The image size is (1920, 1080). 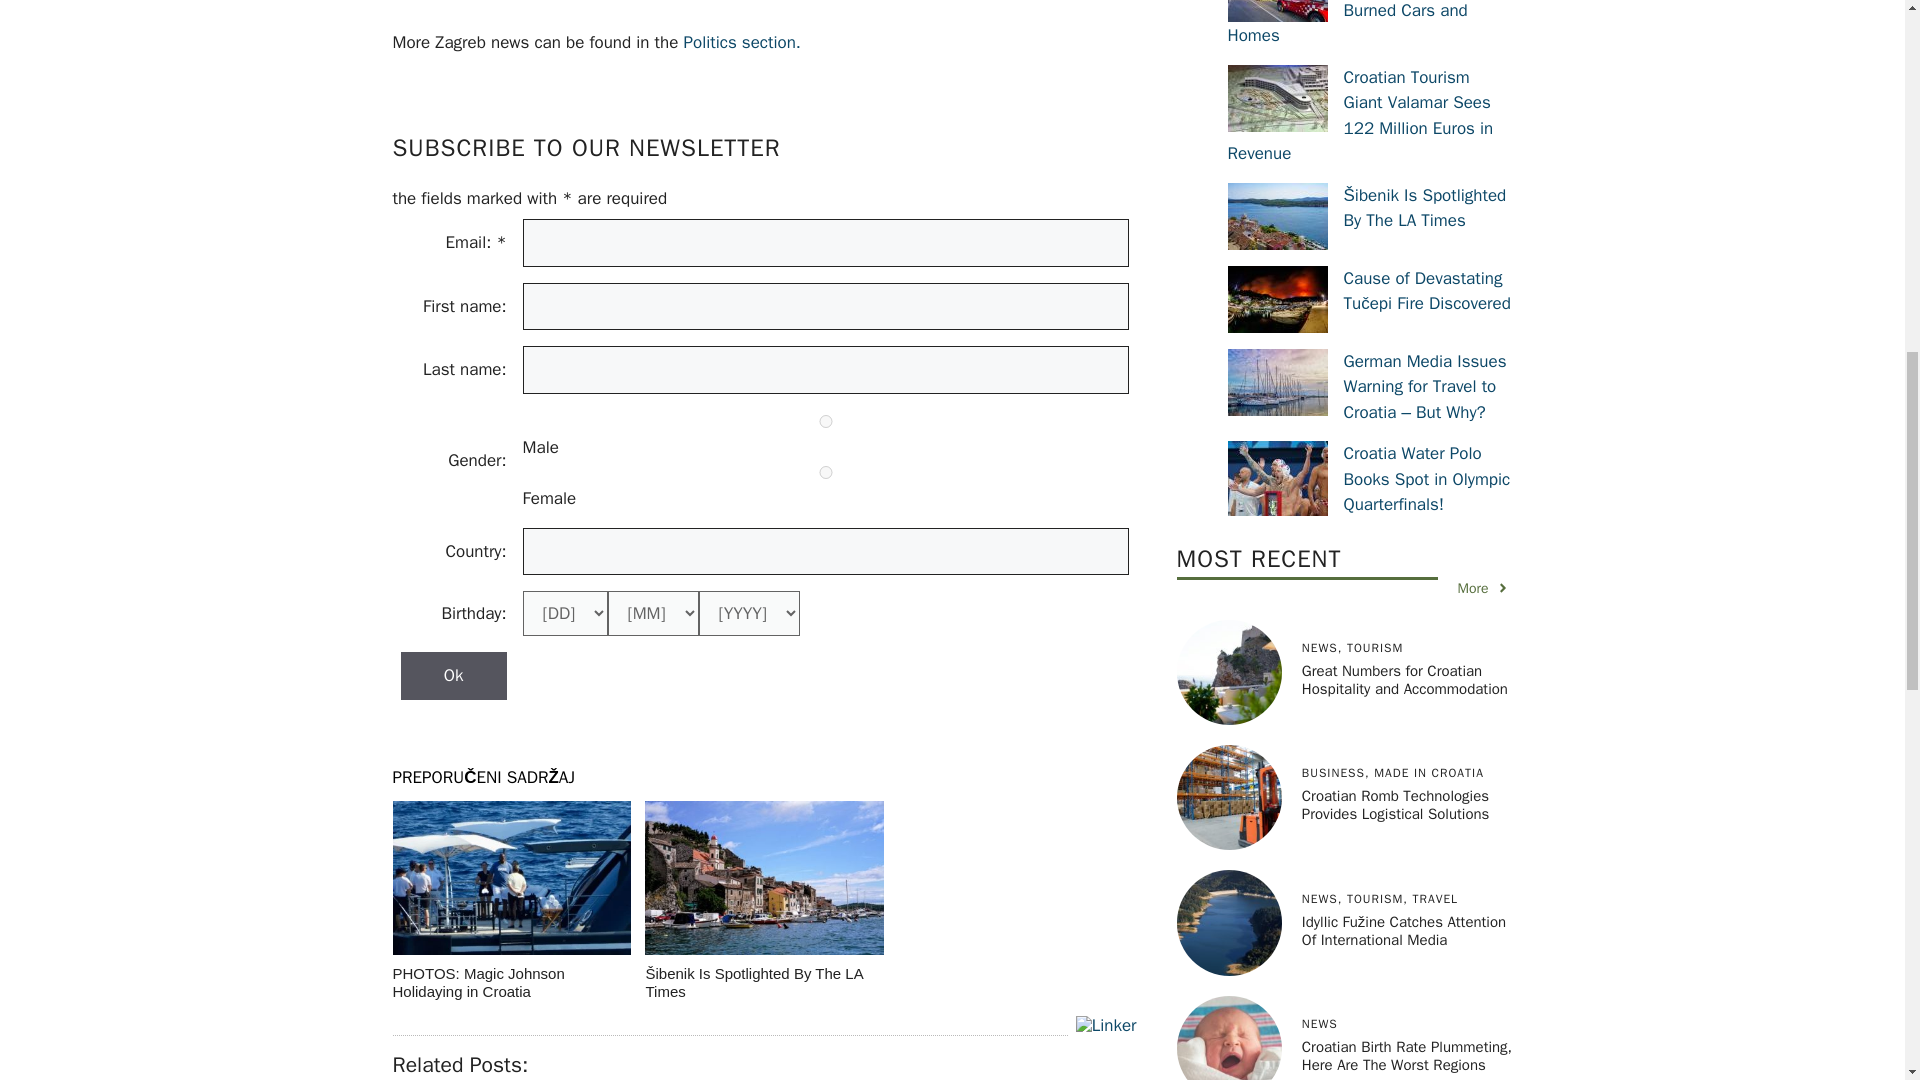 What do you see at coordinates (510, 902) in the screenshot?
I see `PHOTOS: Magic Johnson Holidaying in Croatia` at bounding box center [510, 902].